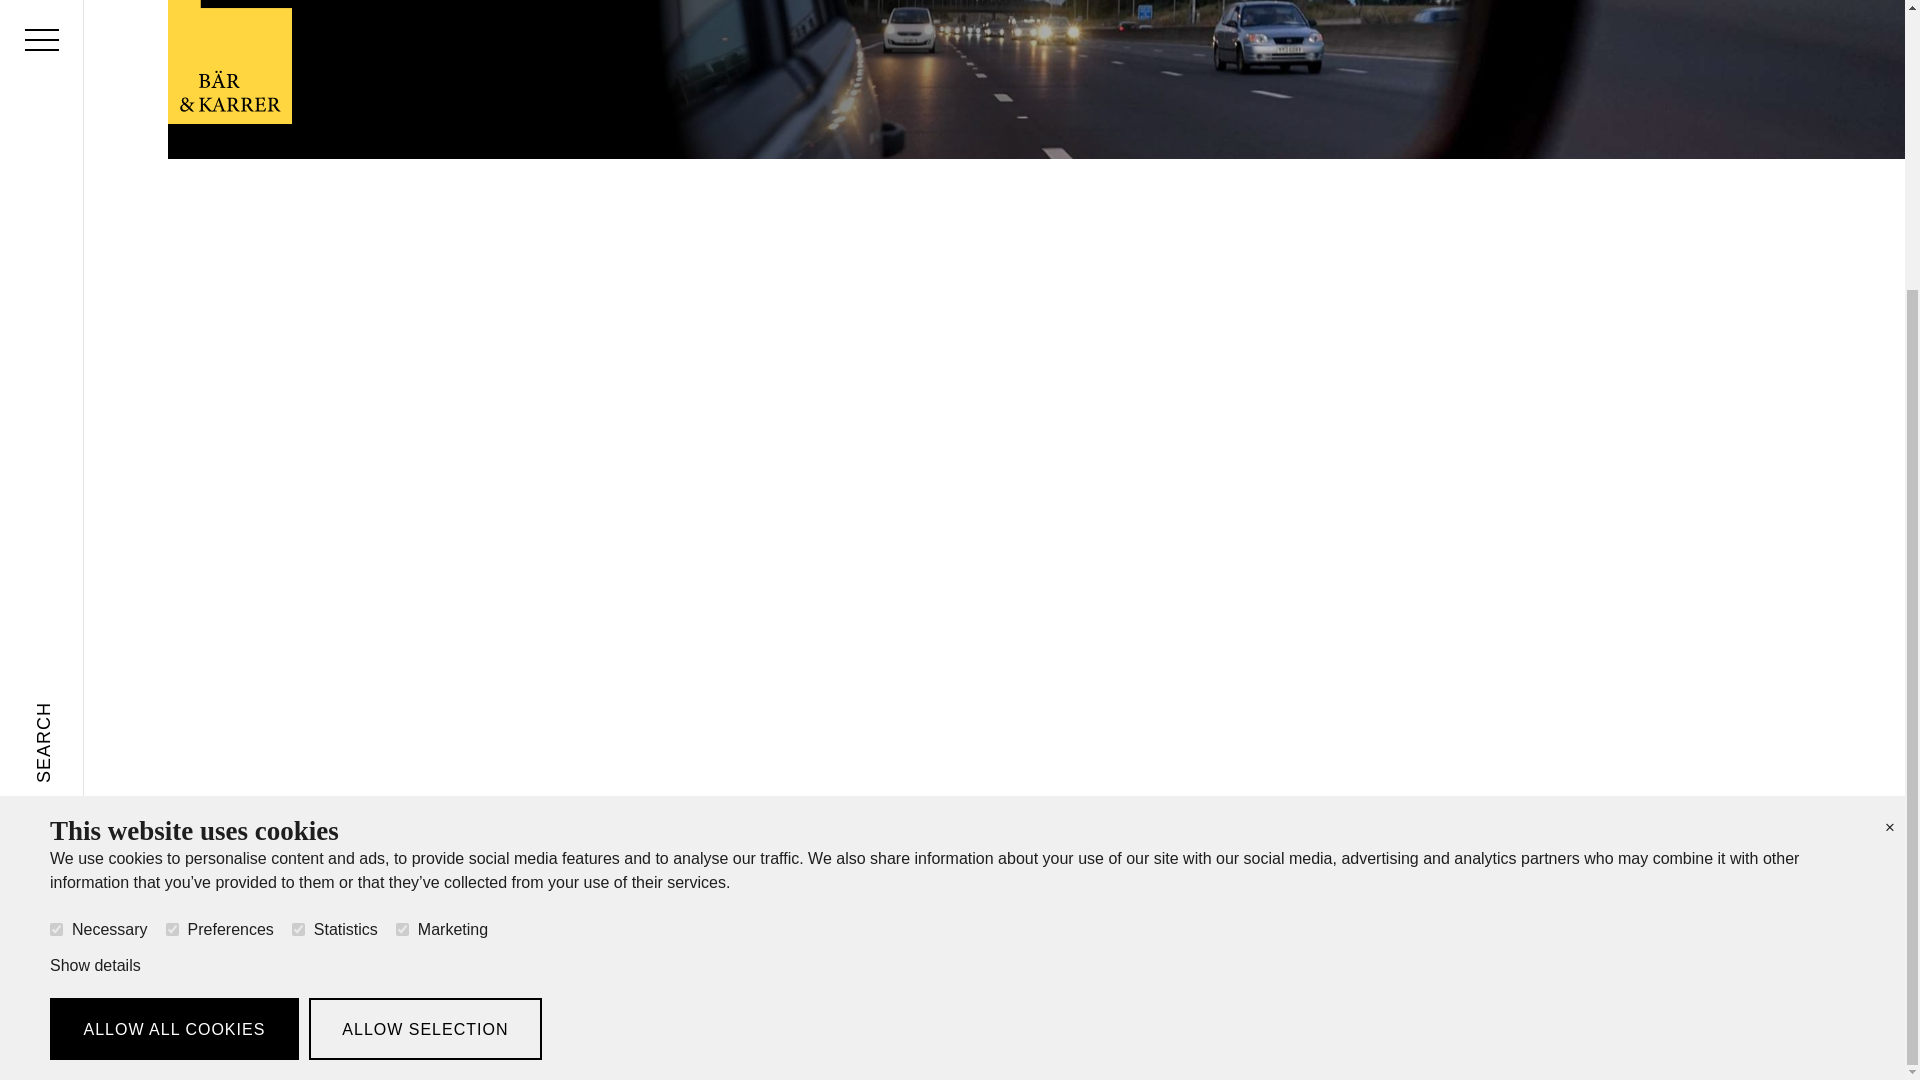  What do you see at coordinates (298, 544) in the screenshot?
I see `on` at bounding box center [298, 544].